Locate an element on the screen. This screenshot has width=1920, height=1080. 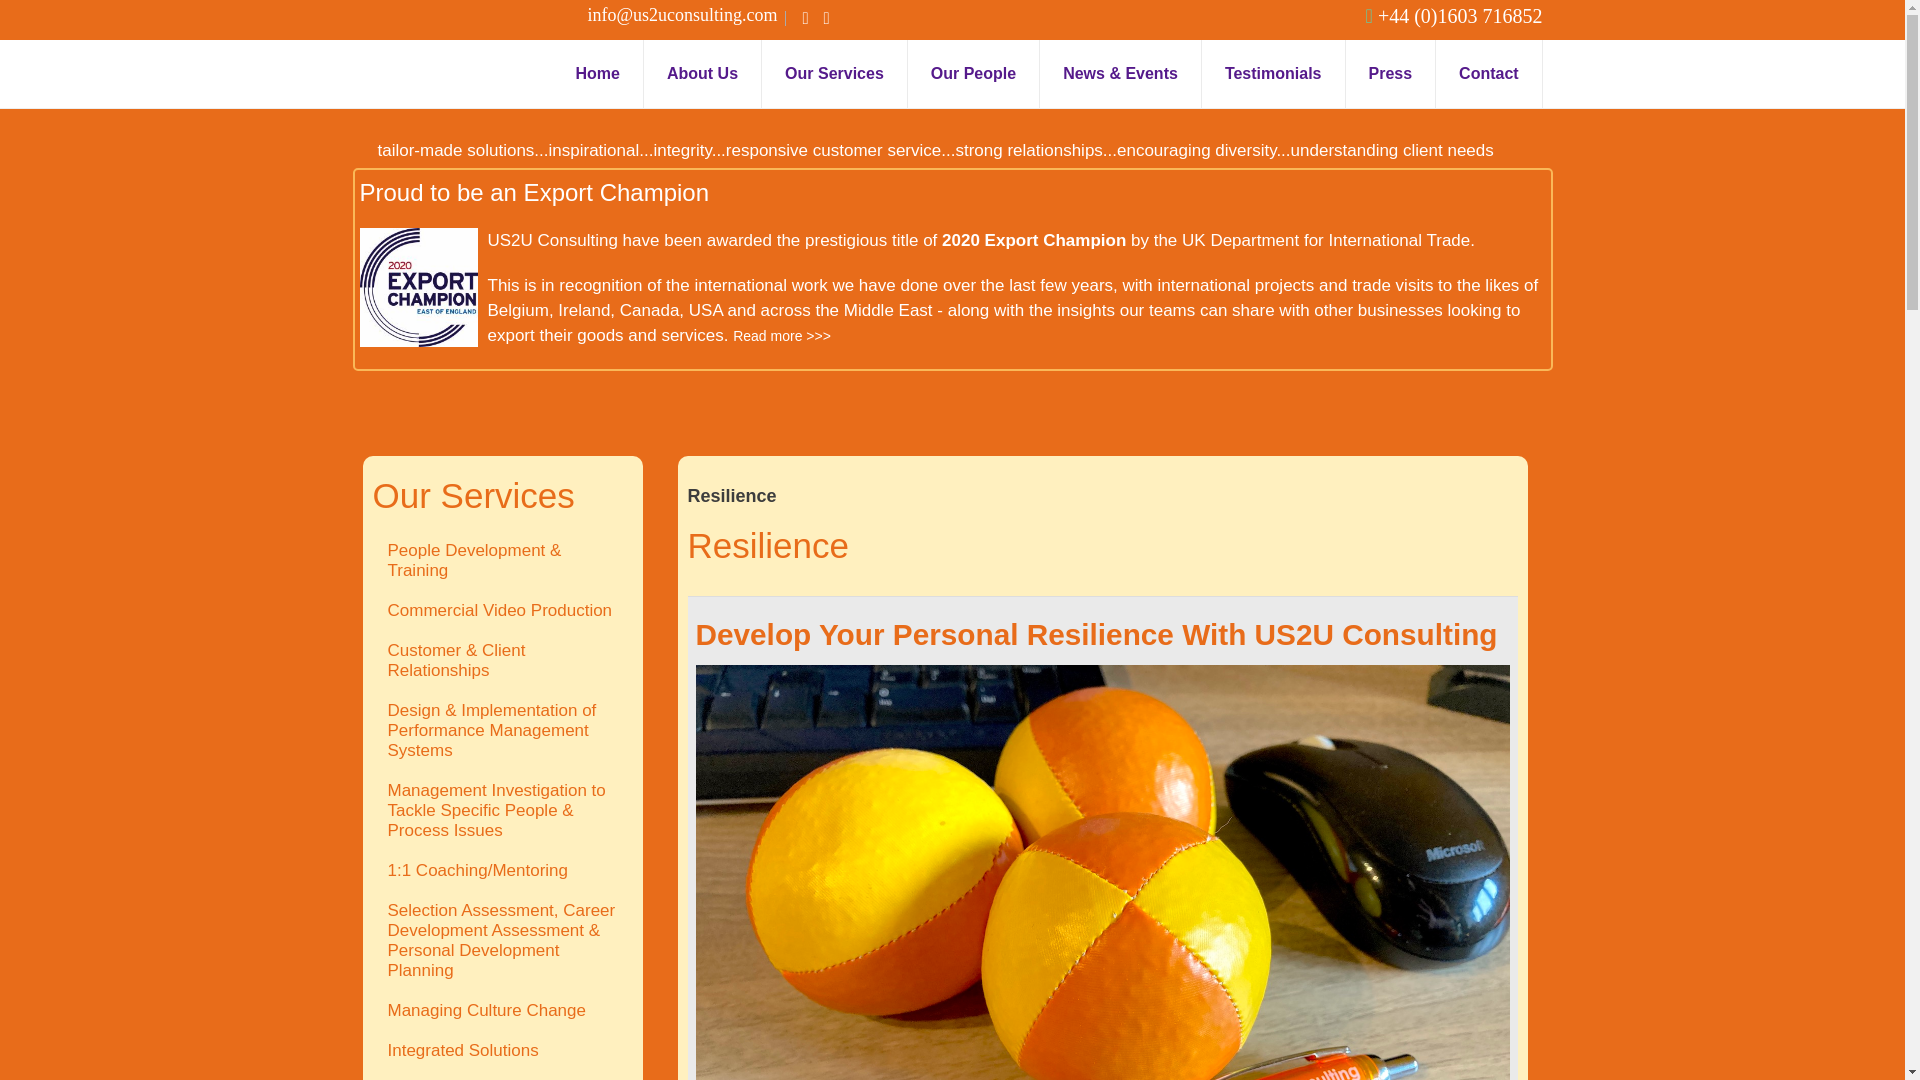
Integrated Solutions is located at coordinates (502, 1051).